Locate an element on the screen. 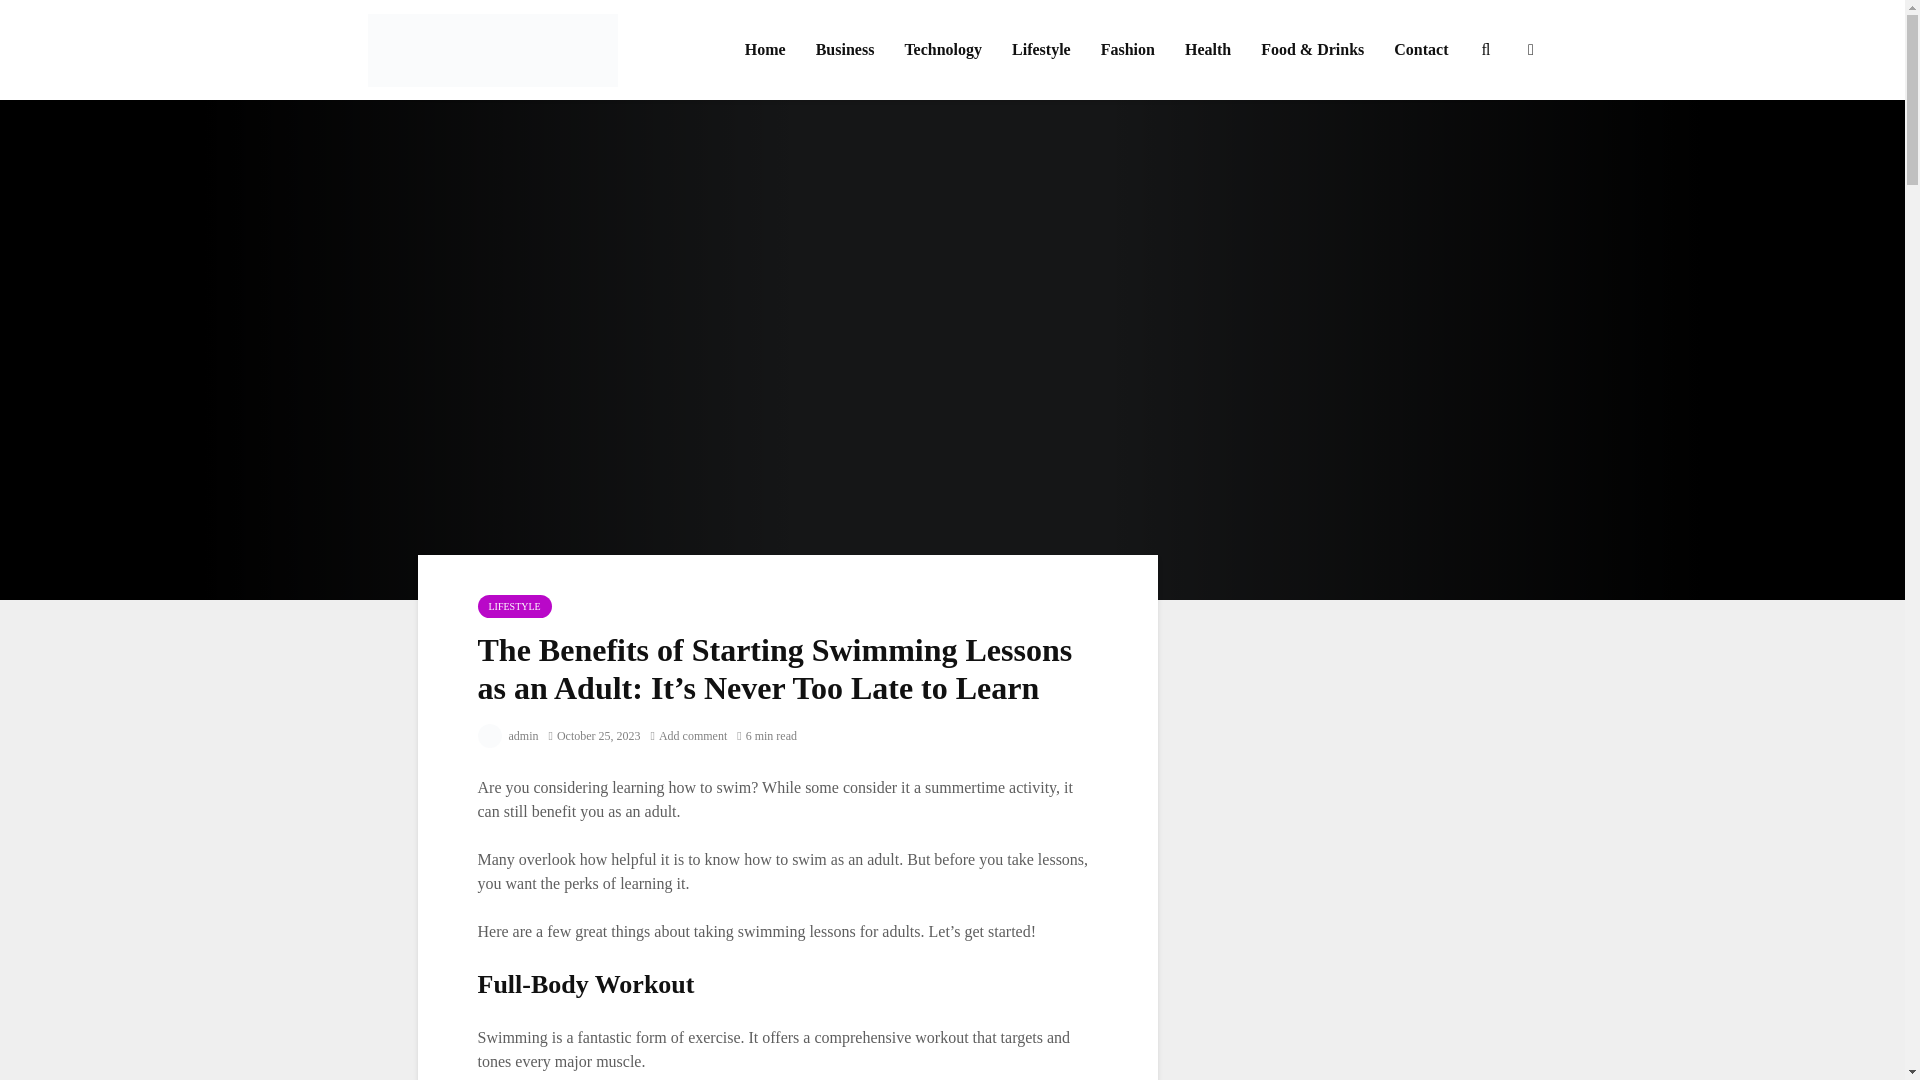 The height and width of the screenshot is (1080, 1920). Business is located at coordinates (845, 50).